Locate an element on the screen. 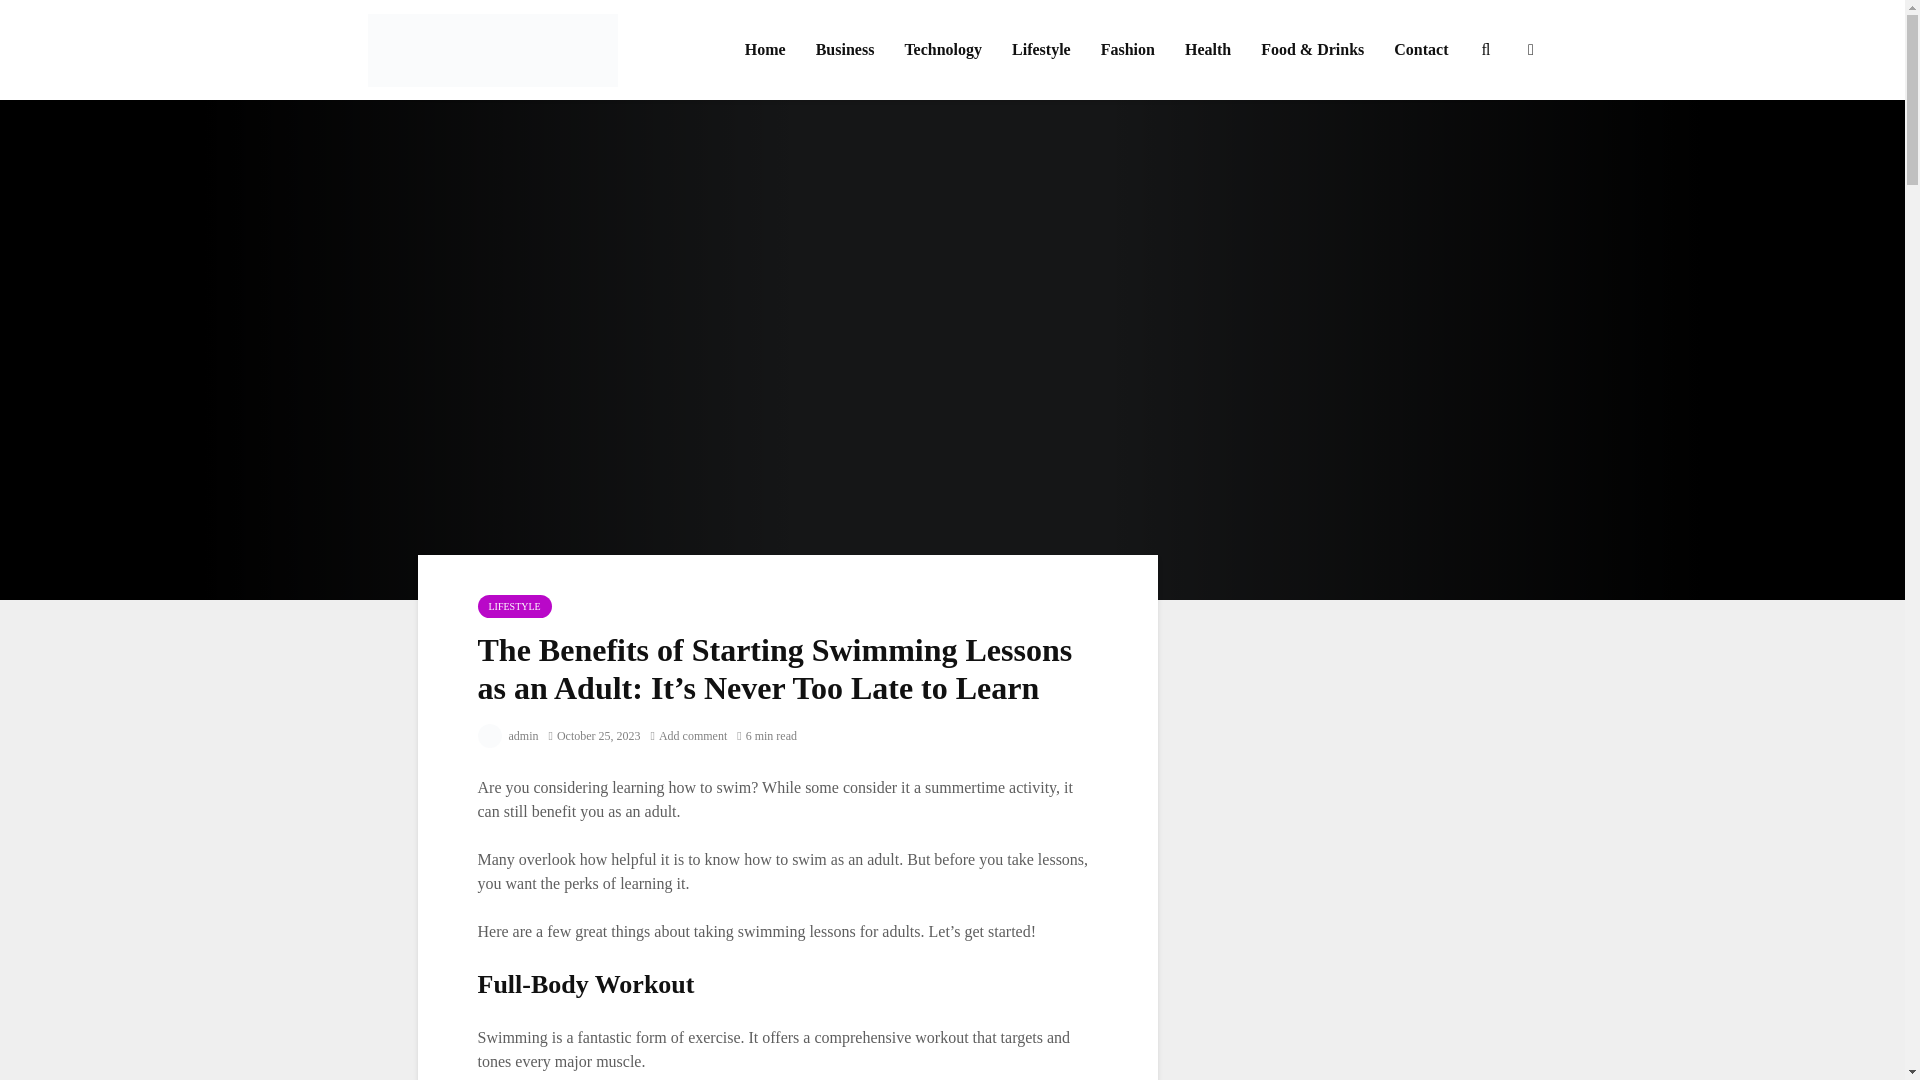 The height and width of the screenshot is (1080, 1920). Business is located at coordinates (845, 50).